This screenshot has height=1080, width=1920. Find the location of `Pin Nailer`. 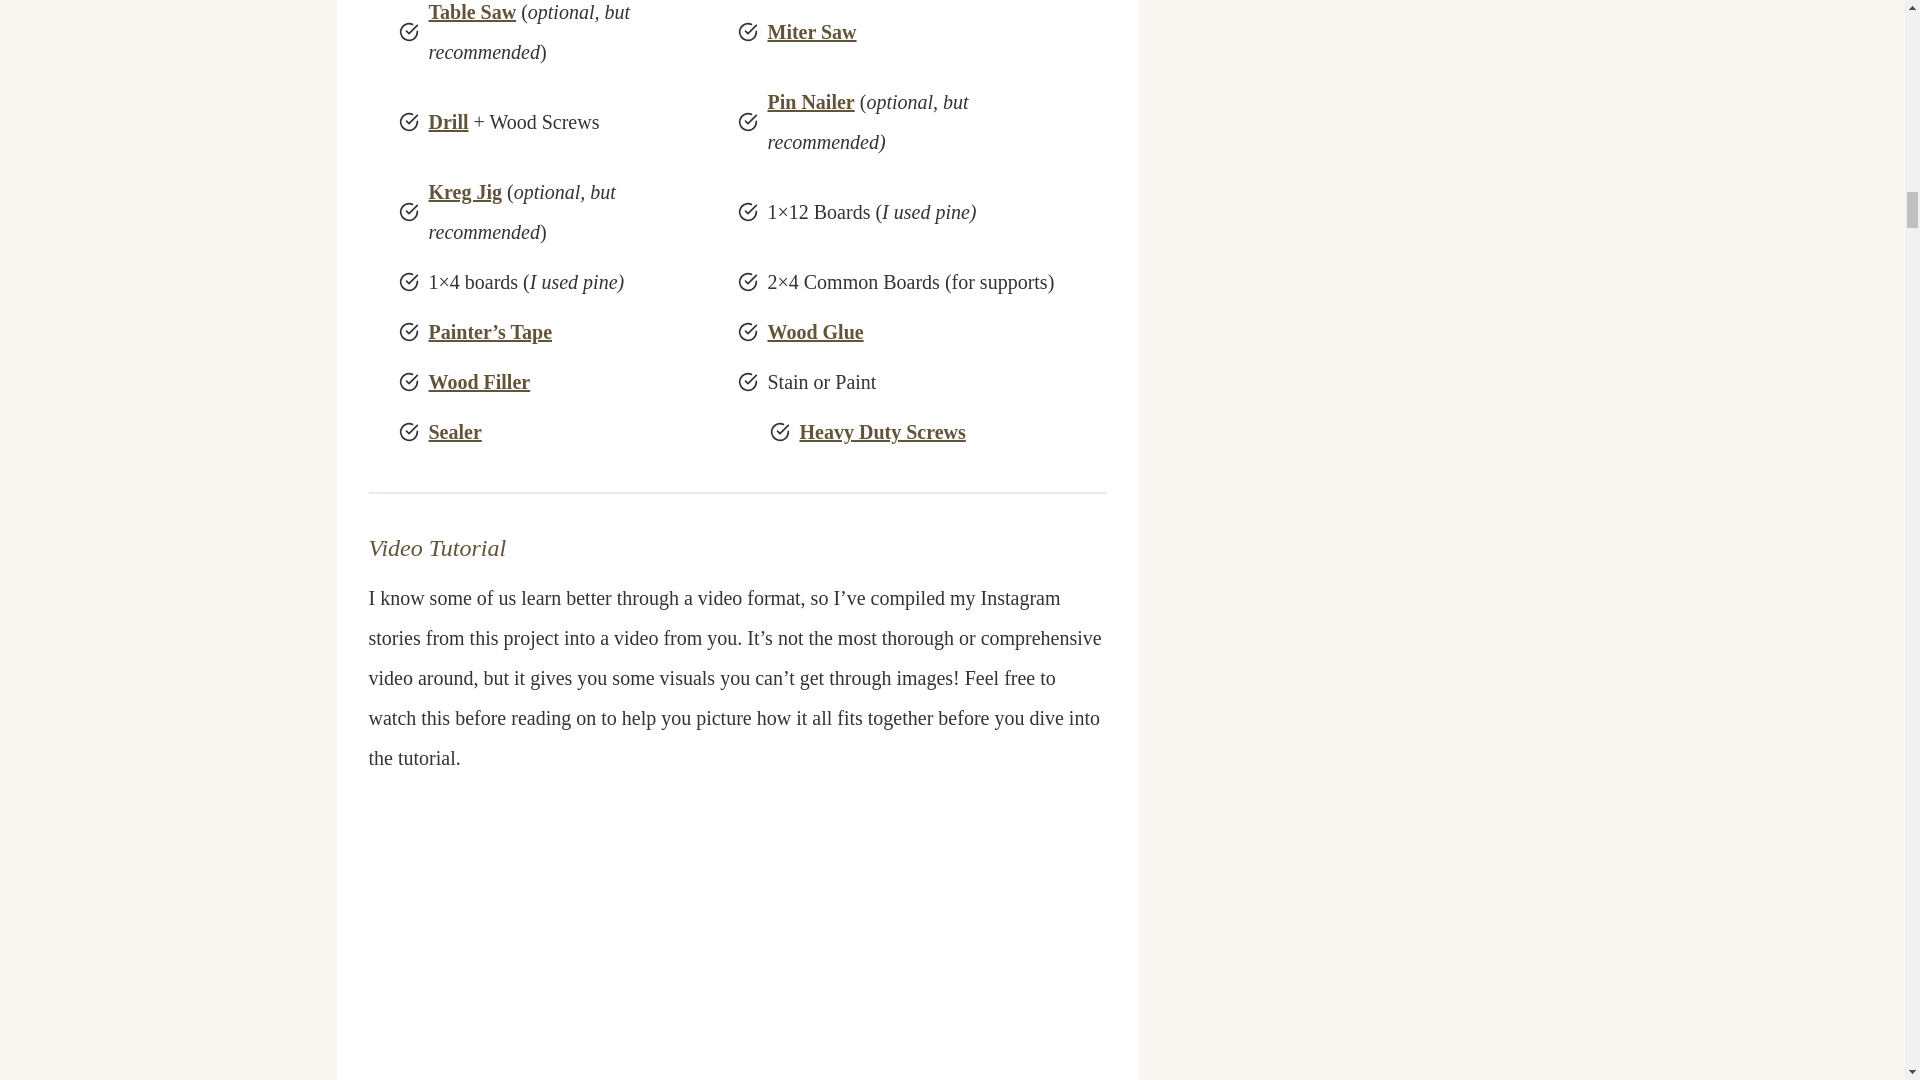

Pin Nailer is located at coordinates (811, 102).